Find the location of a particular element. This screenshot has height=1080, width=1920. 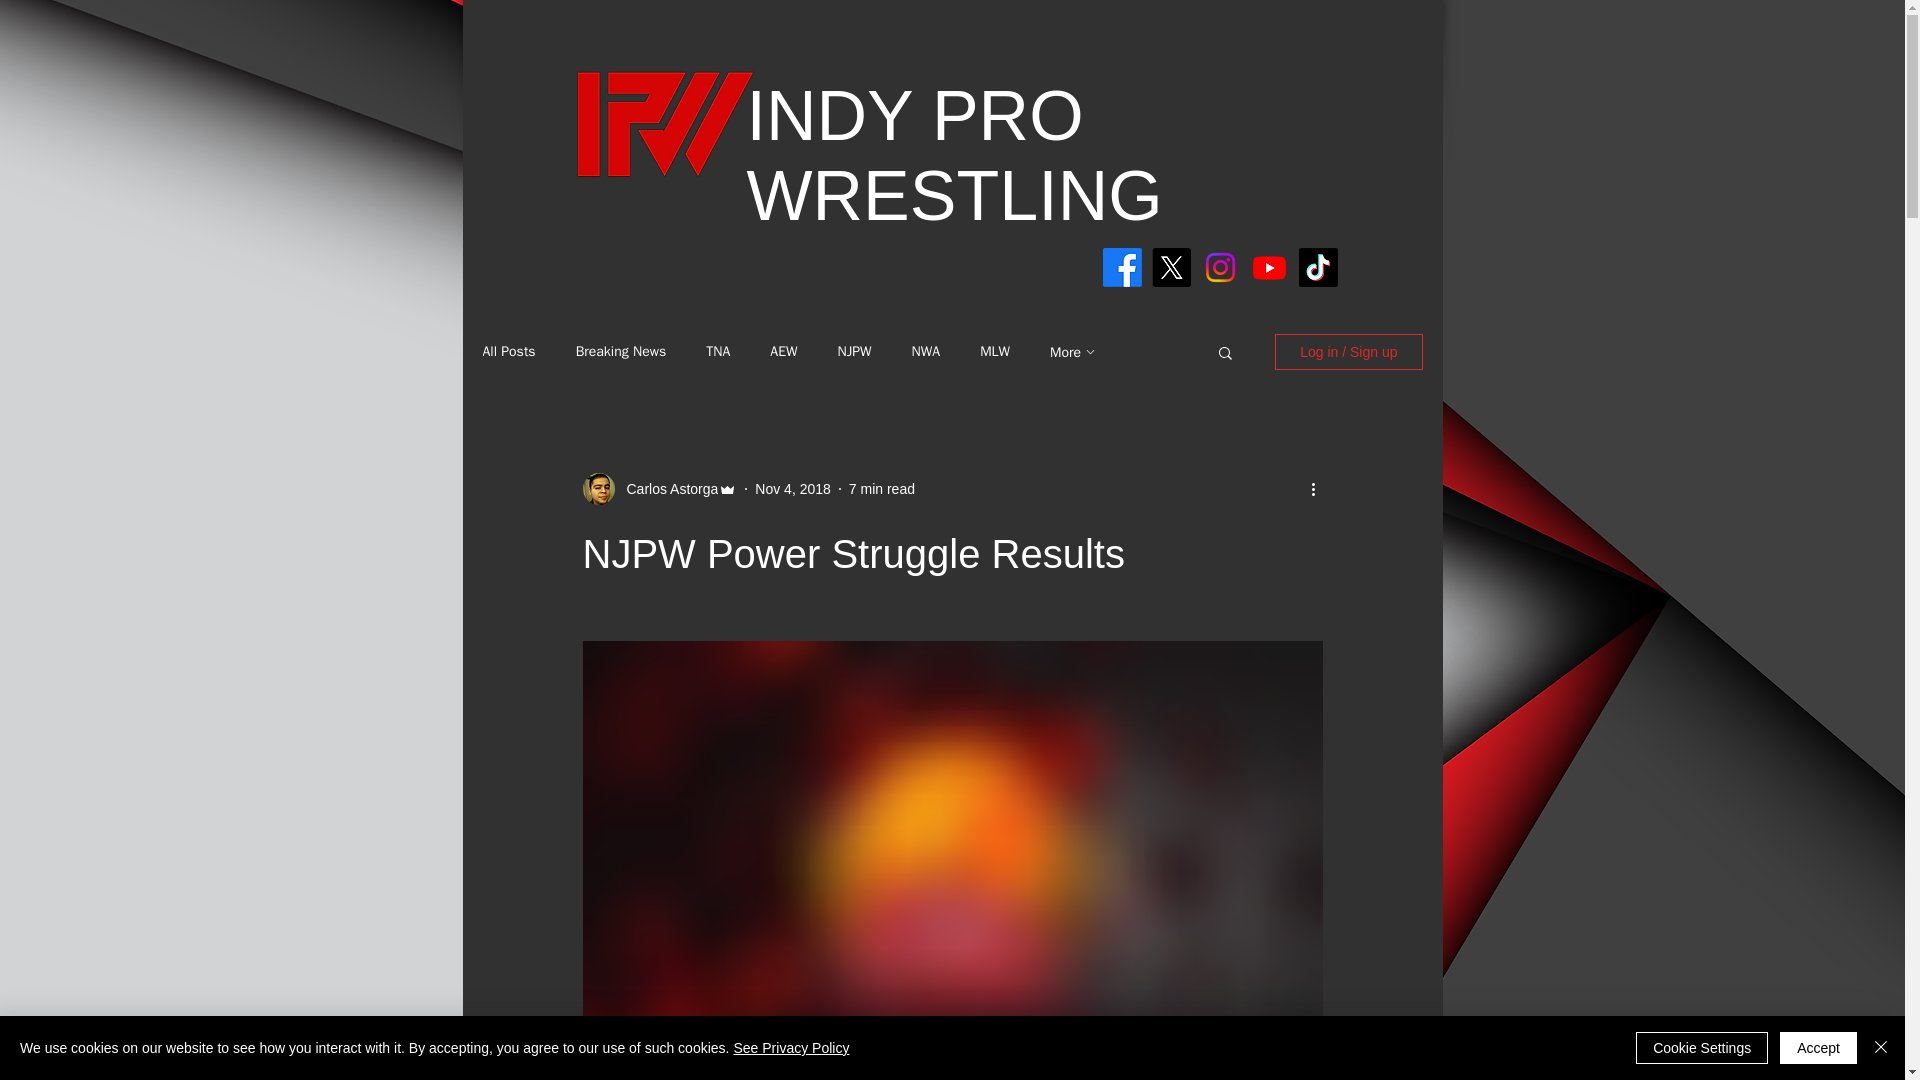

7 min read is located at coordinates (882, 487).